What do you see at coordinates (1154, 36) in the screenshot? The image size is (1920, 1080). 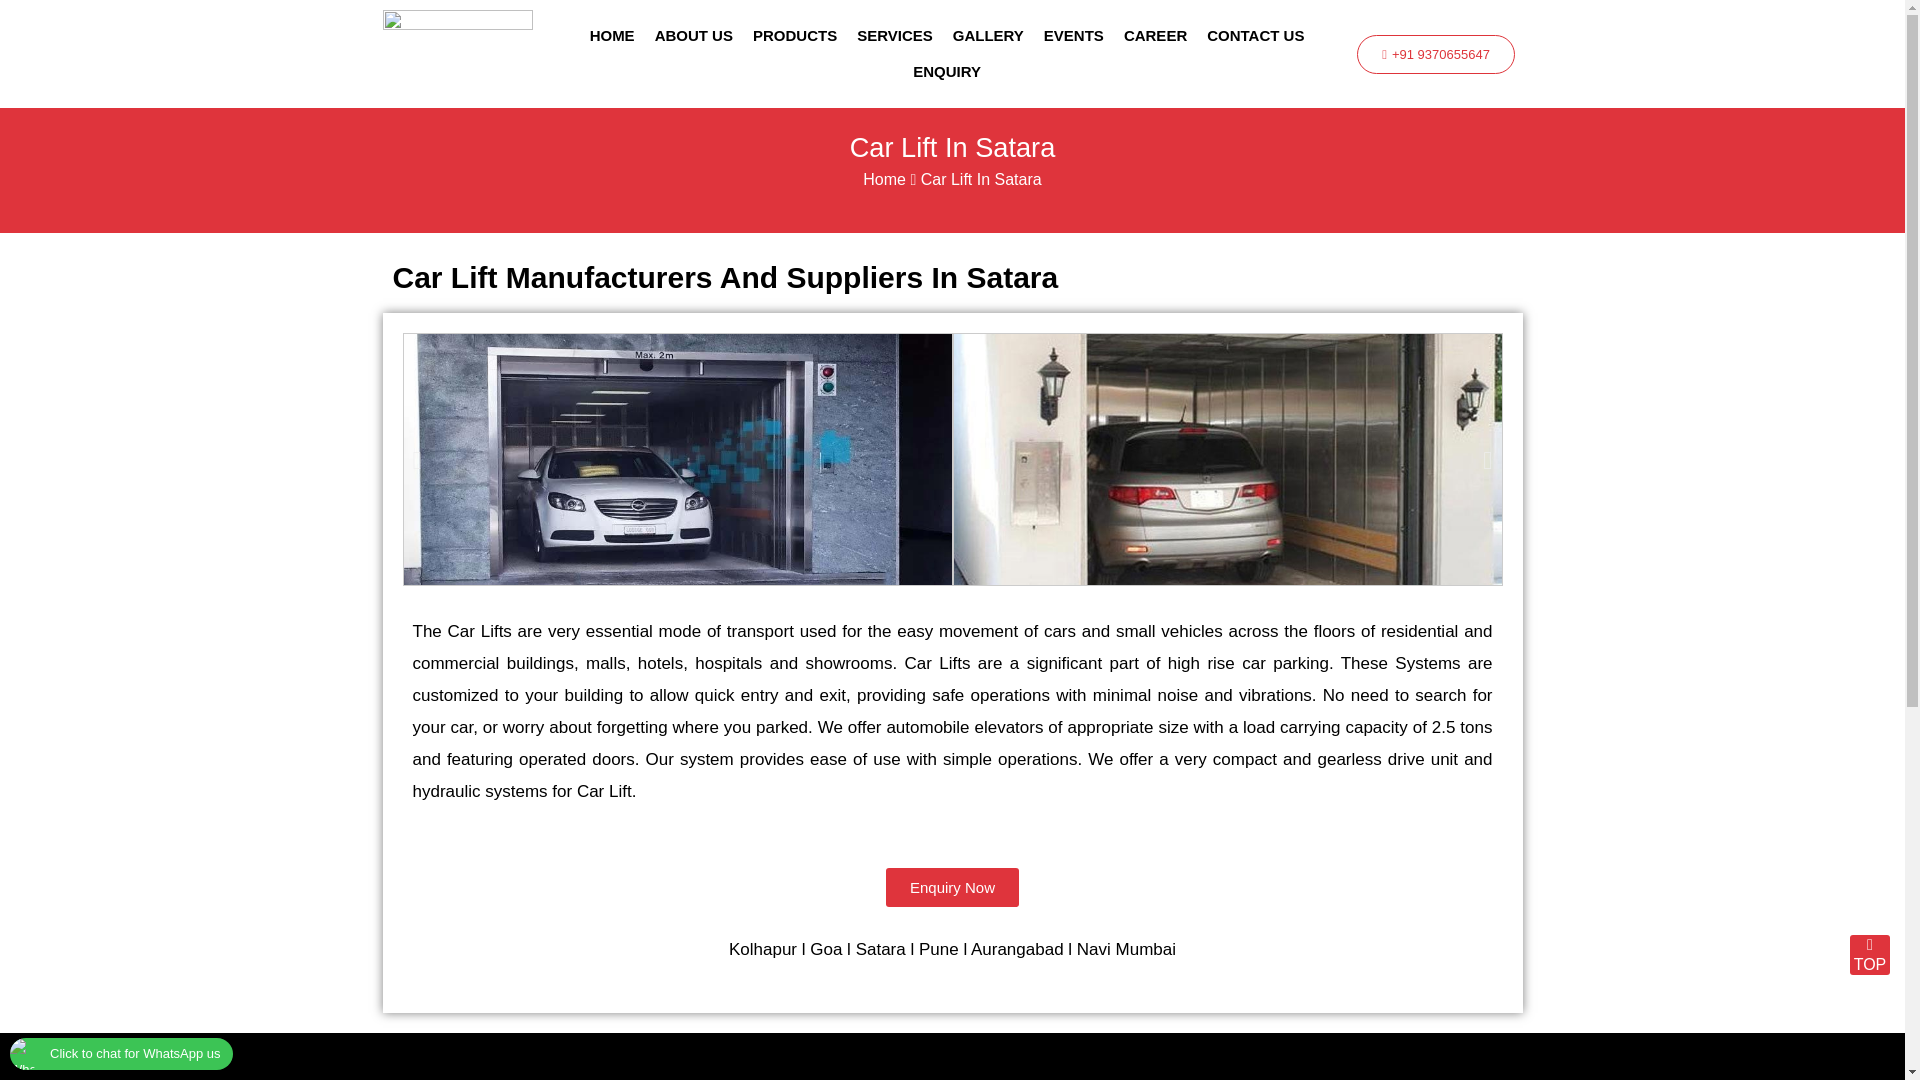 I see `CAREER` at bounding box center [1154, 36].